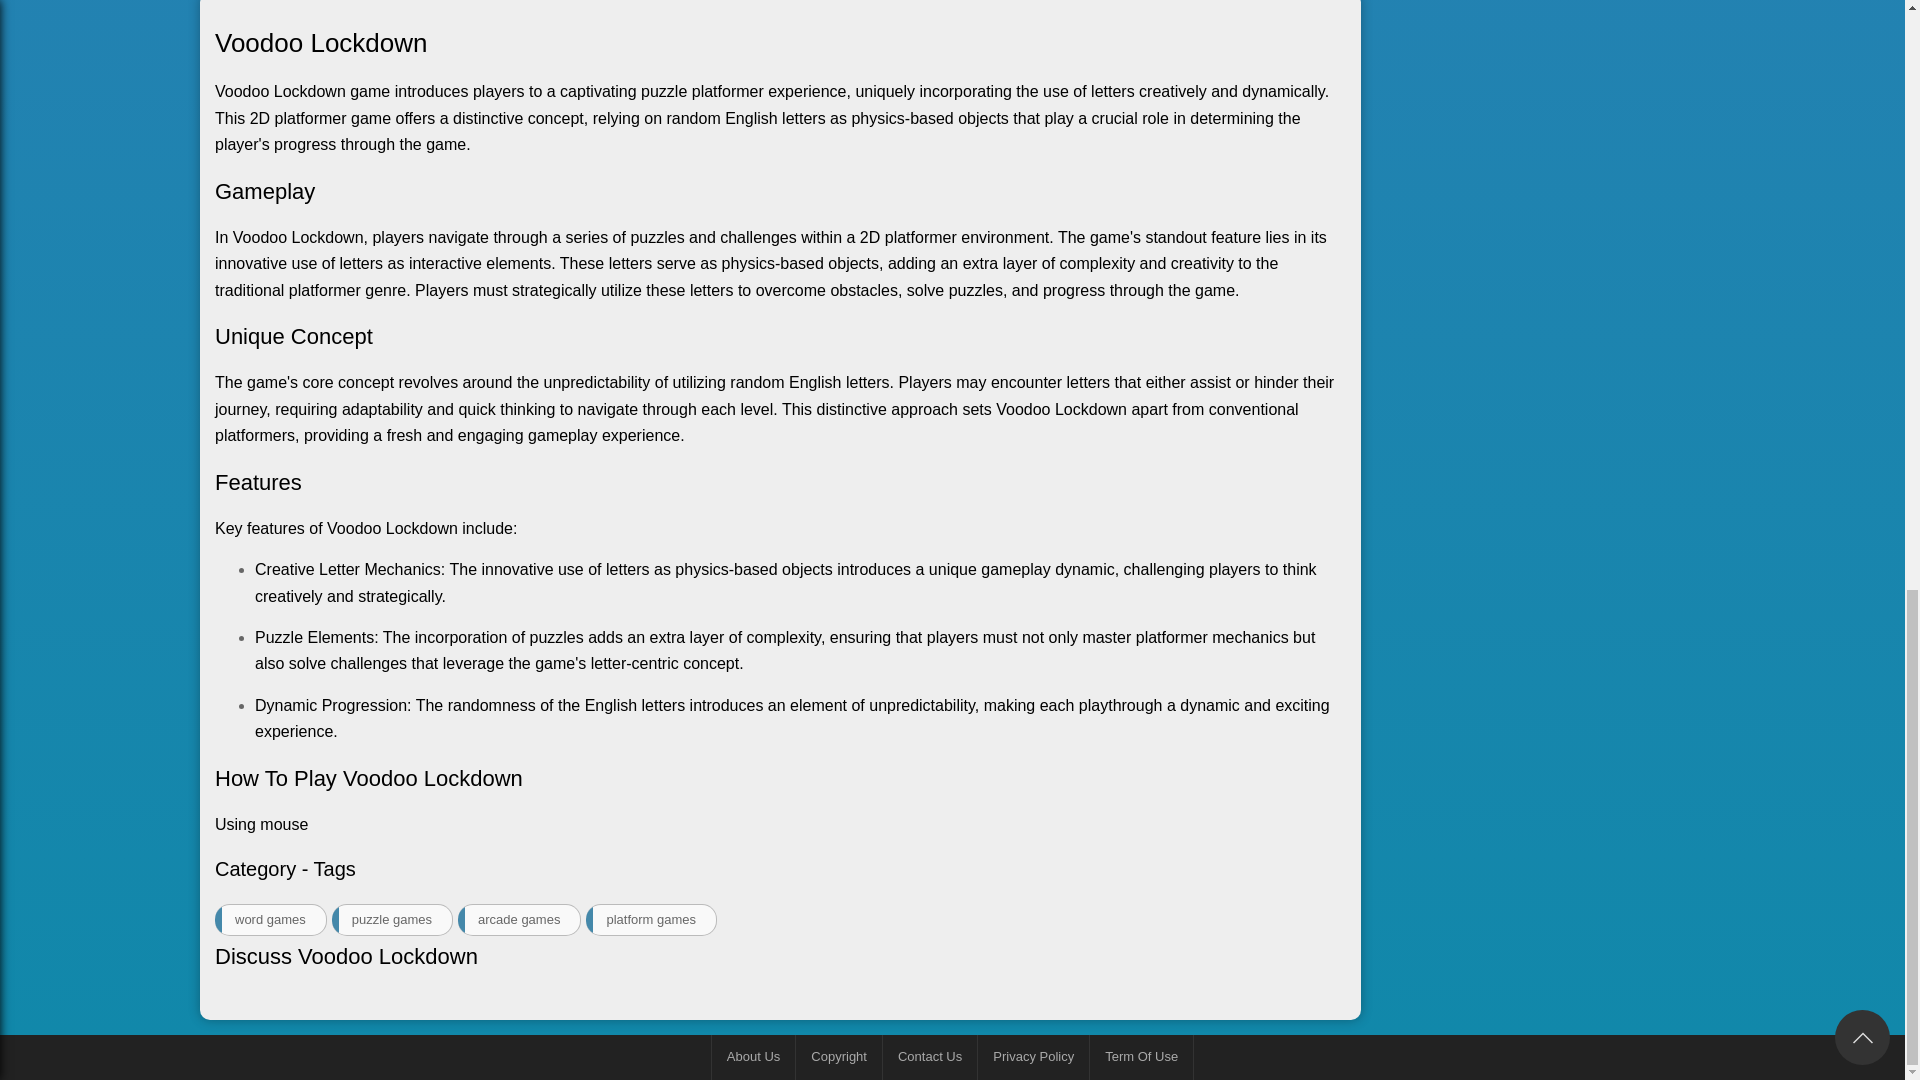 The height and width of the screenshot is (1080, 1920). Describe the element at coordinates (270, 919) in the screenshot. I see `word games` at that location.